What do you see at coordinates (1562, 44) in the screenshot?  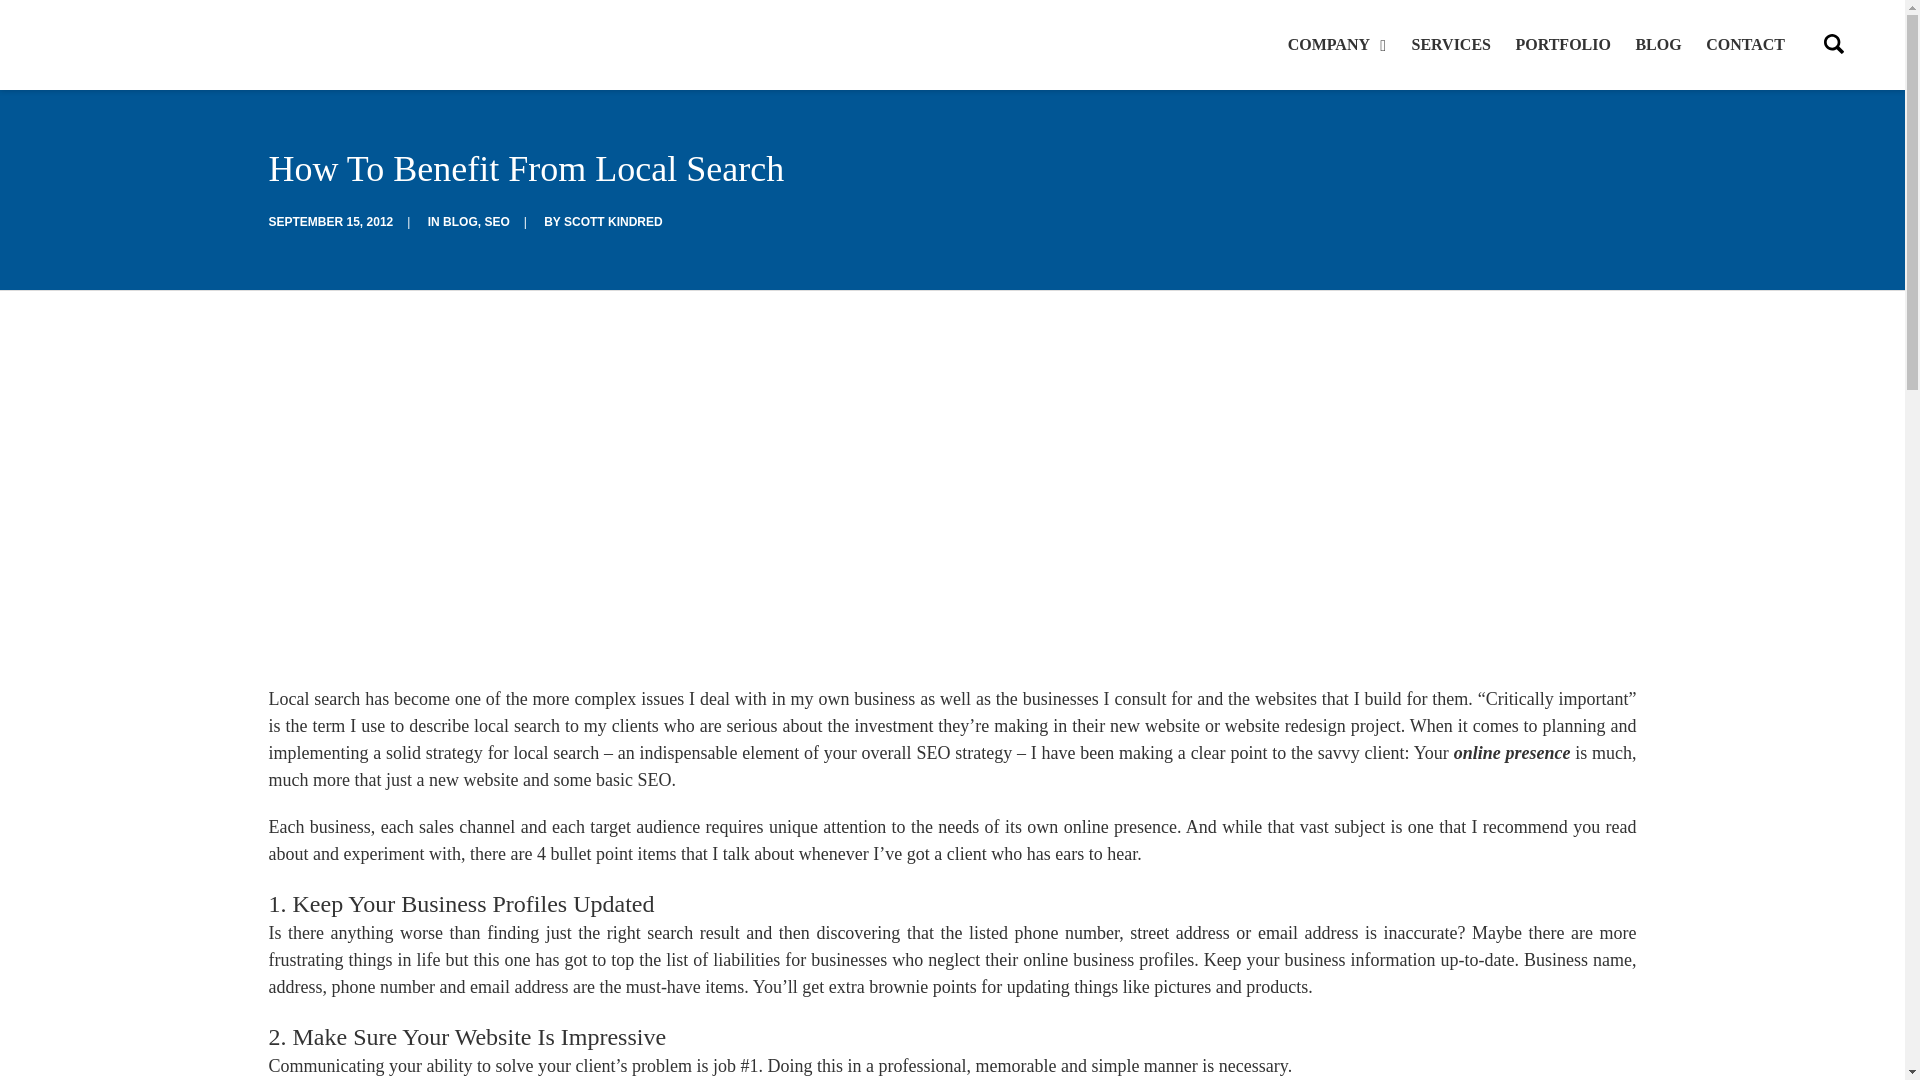 I see `PORTFOLIO` at bounding box center [1562, 44].